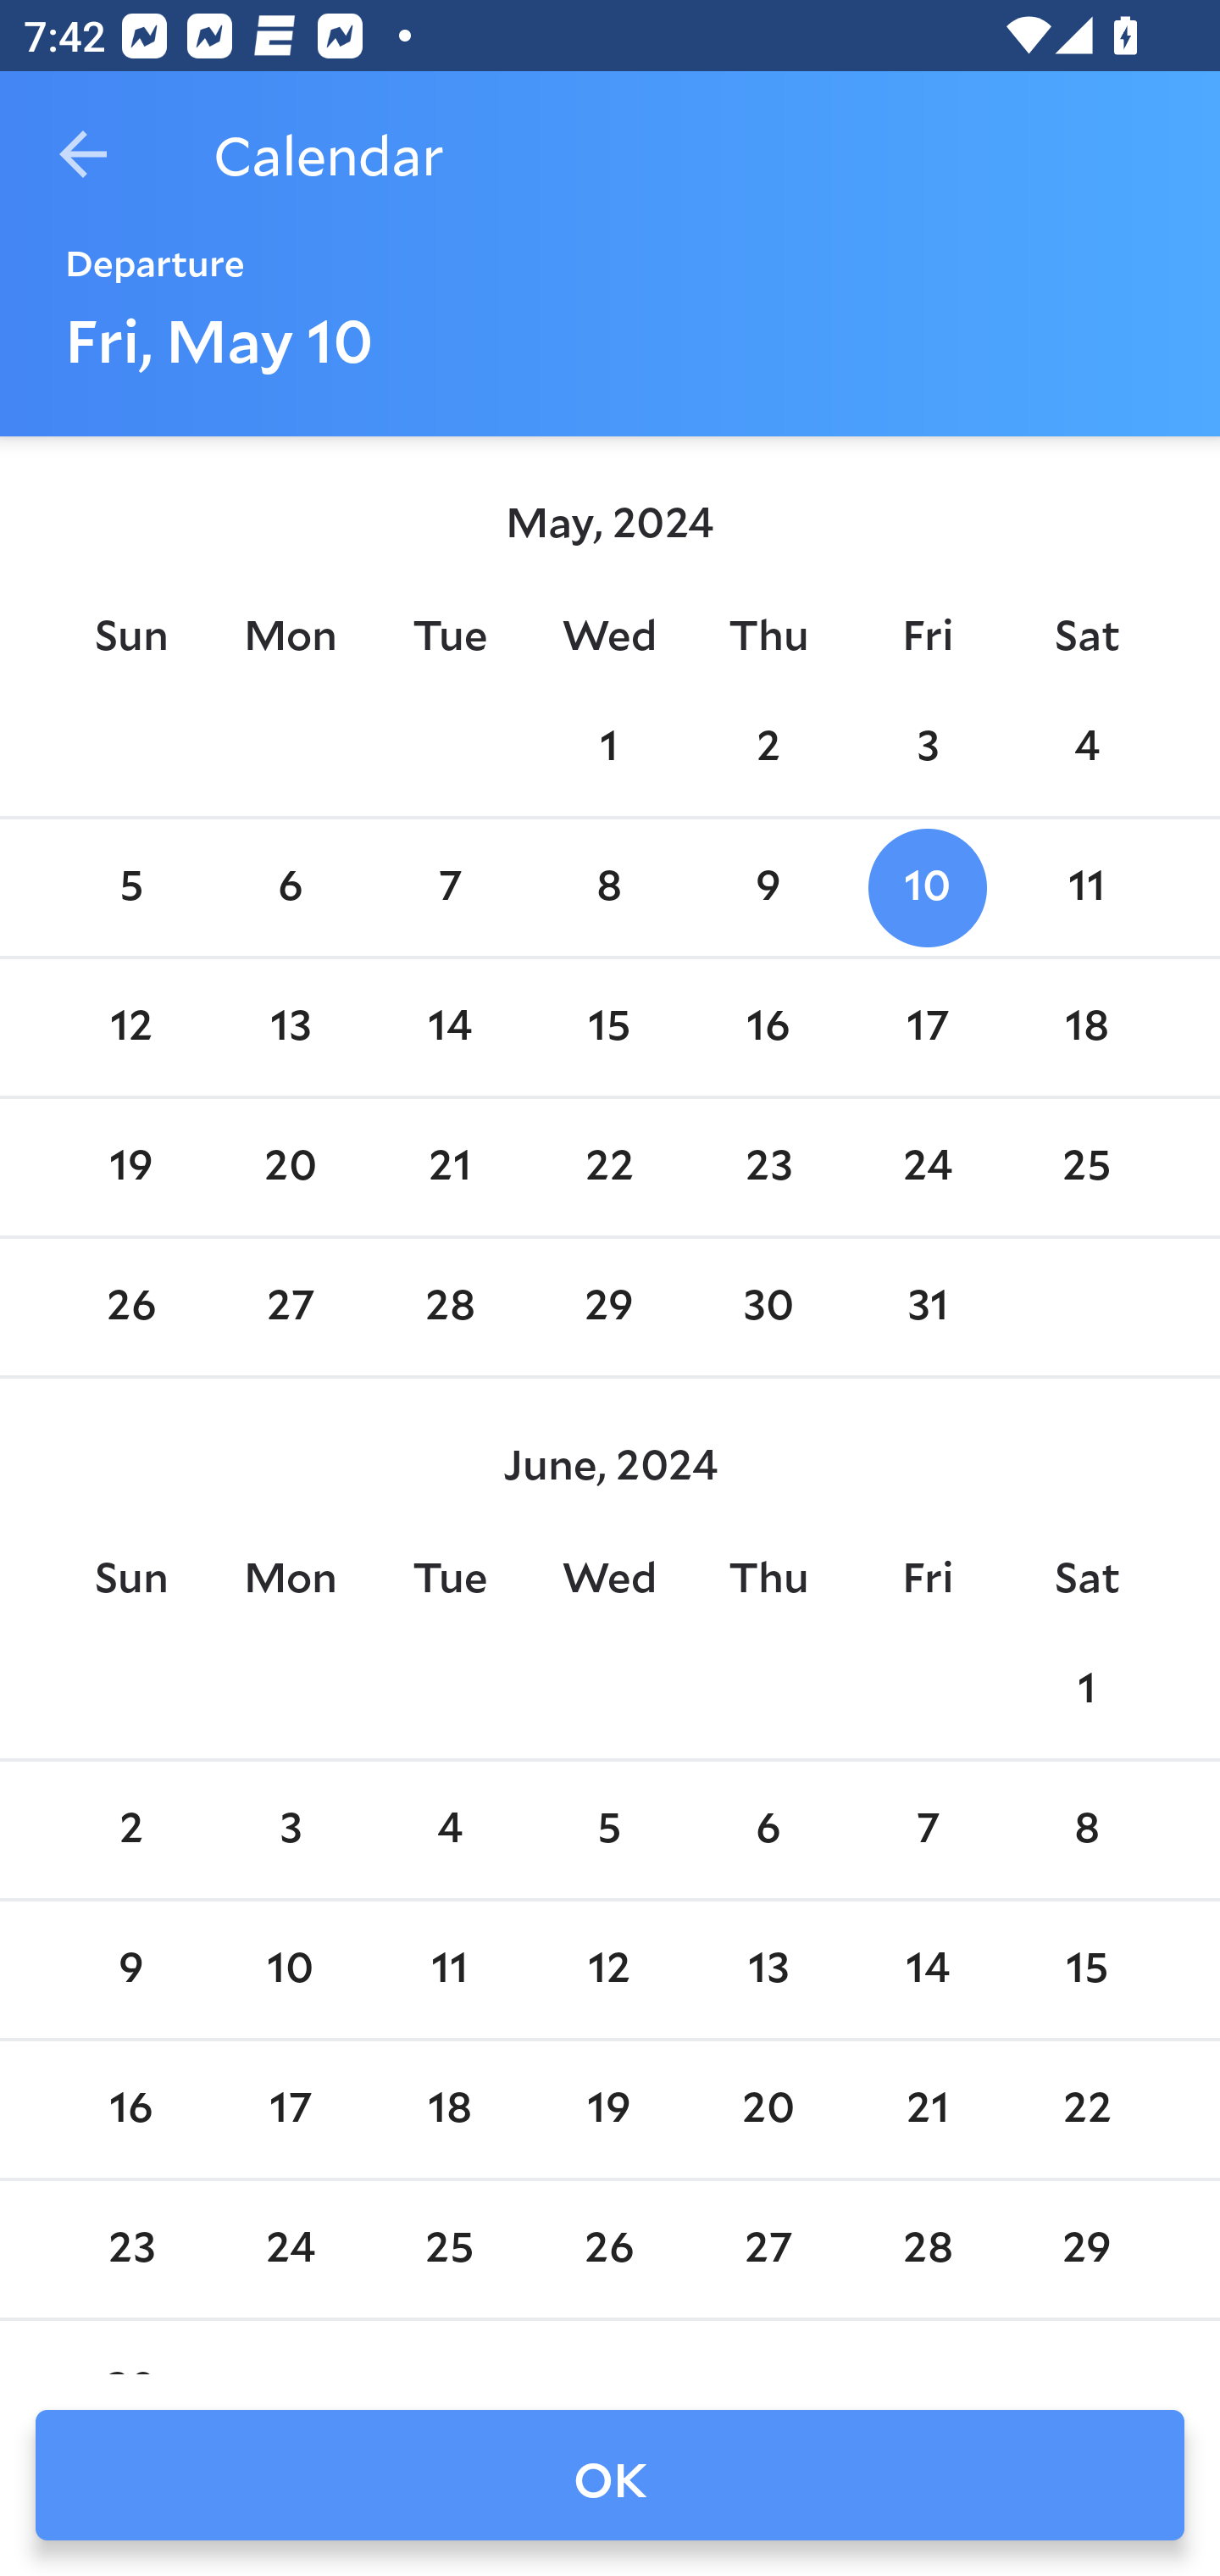 This screenshot has width=1220, height=2576. Describe the element at coordinates (449, 1970) in the screenshot. I see `11` at that location.